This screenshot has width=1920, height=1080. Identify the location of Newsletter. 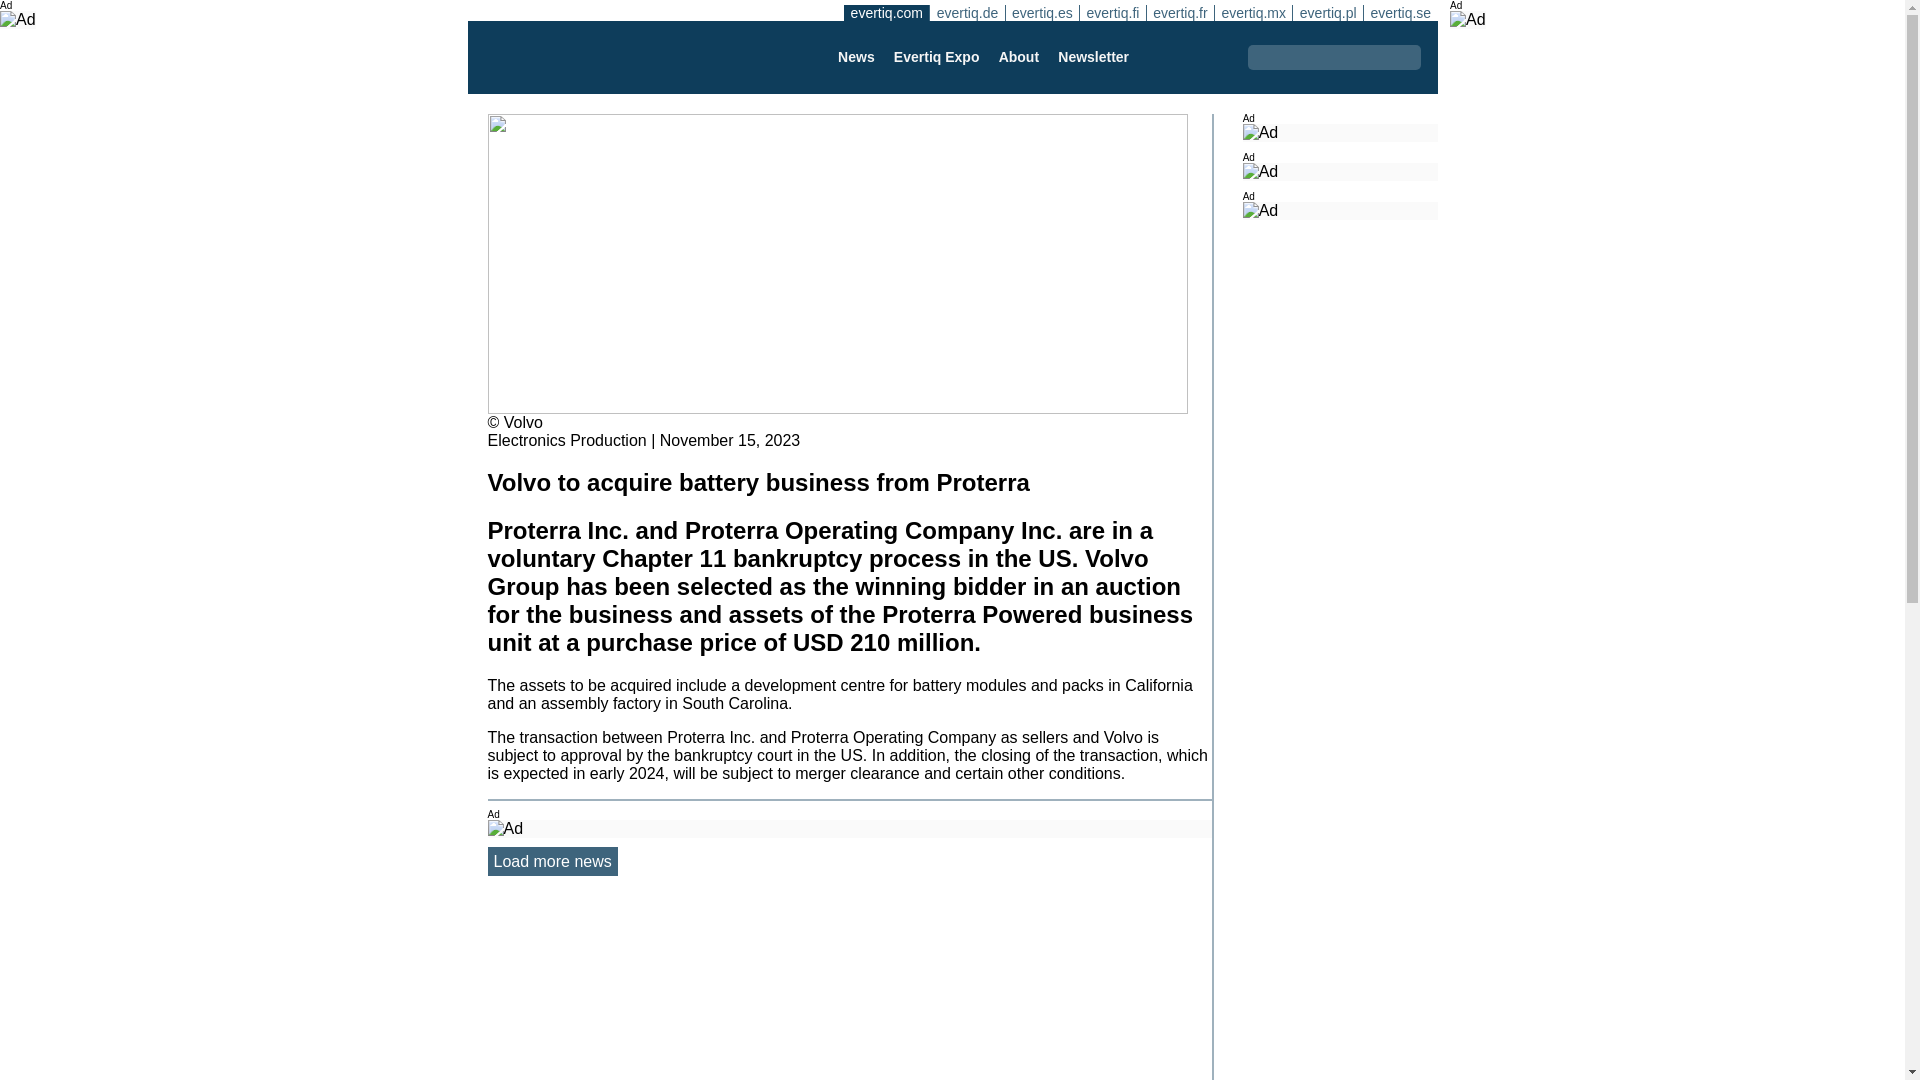
(1093, 56).